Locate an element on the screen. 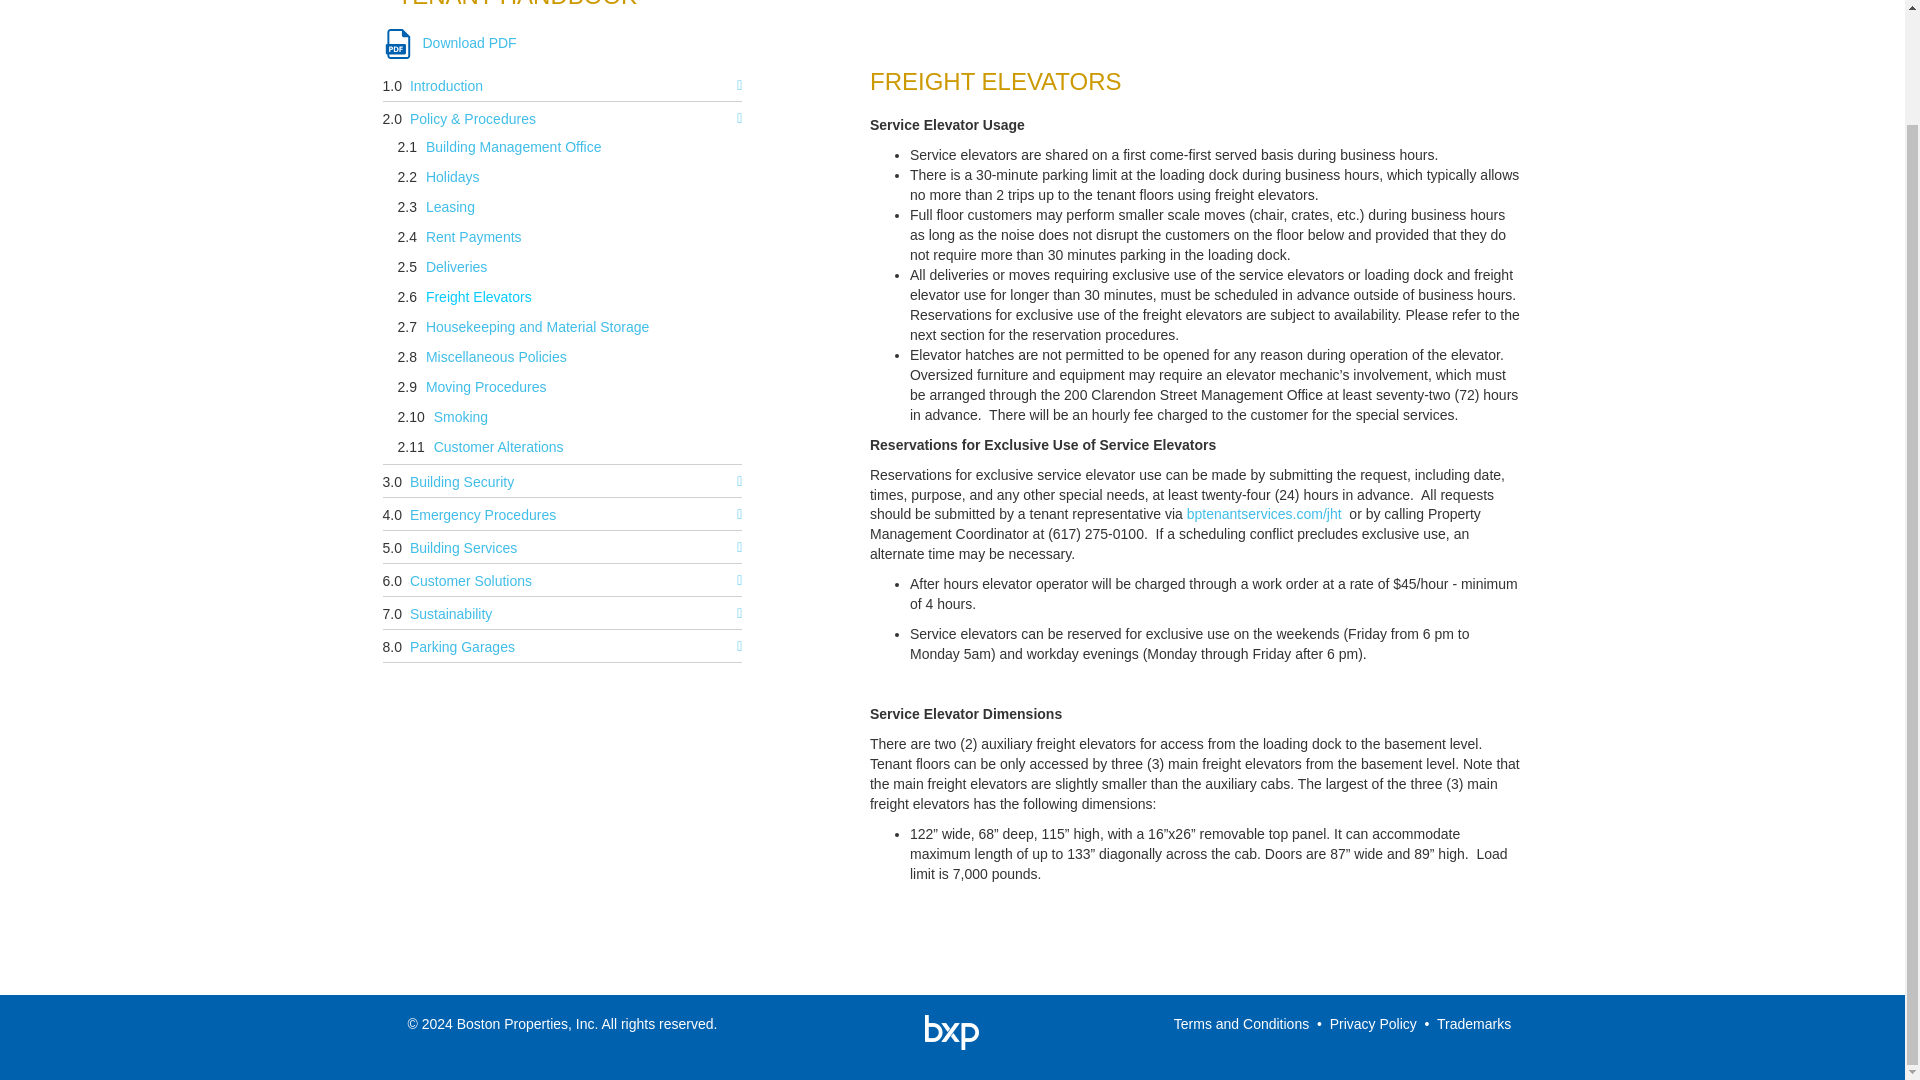 The height and width of the screenshot is (1080, 1920). Building Security is located at coordinates (467, 480).